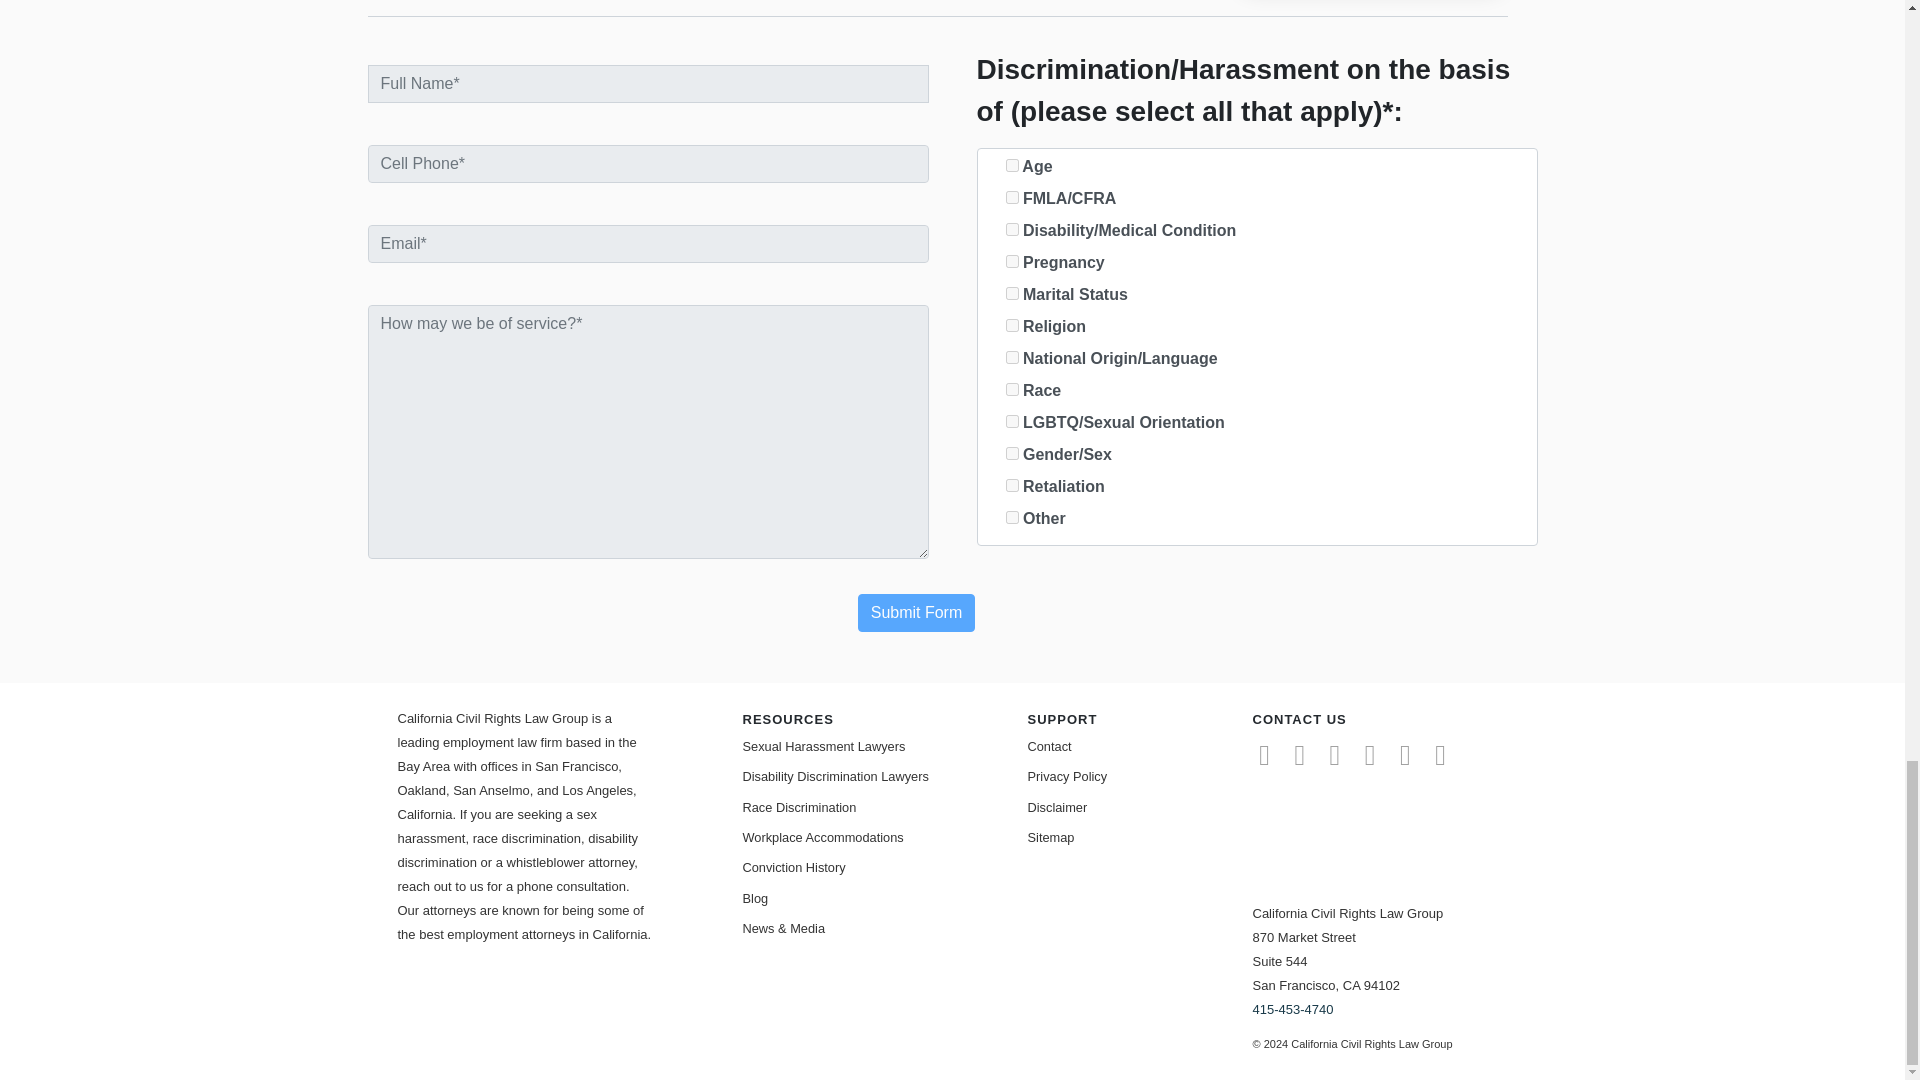 This screenshot has height=1080, width=1920. Describe the element at coordinates (916, 612) in the screenshot. I see `Submit Form` at that location.